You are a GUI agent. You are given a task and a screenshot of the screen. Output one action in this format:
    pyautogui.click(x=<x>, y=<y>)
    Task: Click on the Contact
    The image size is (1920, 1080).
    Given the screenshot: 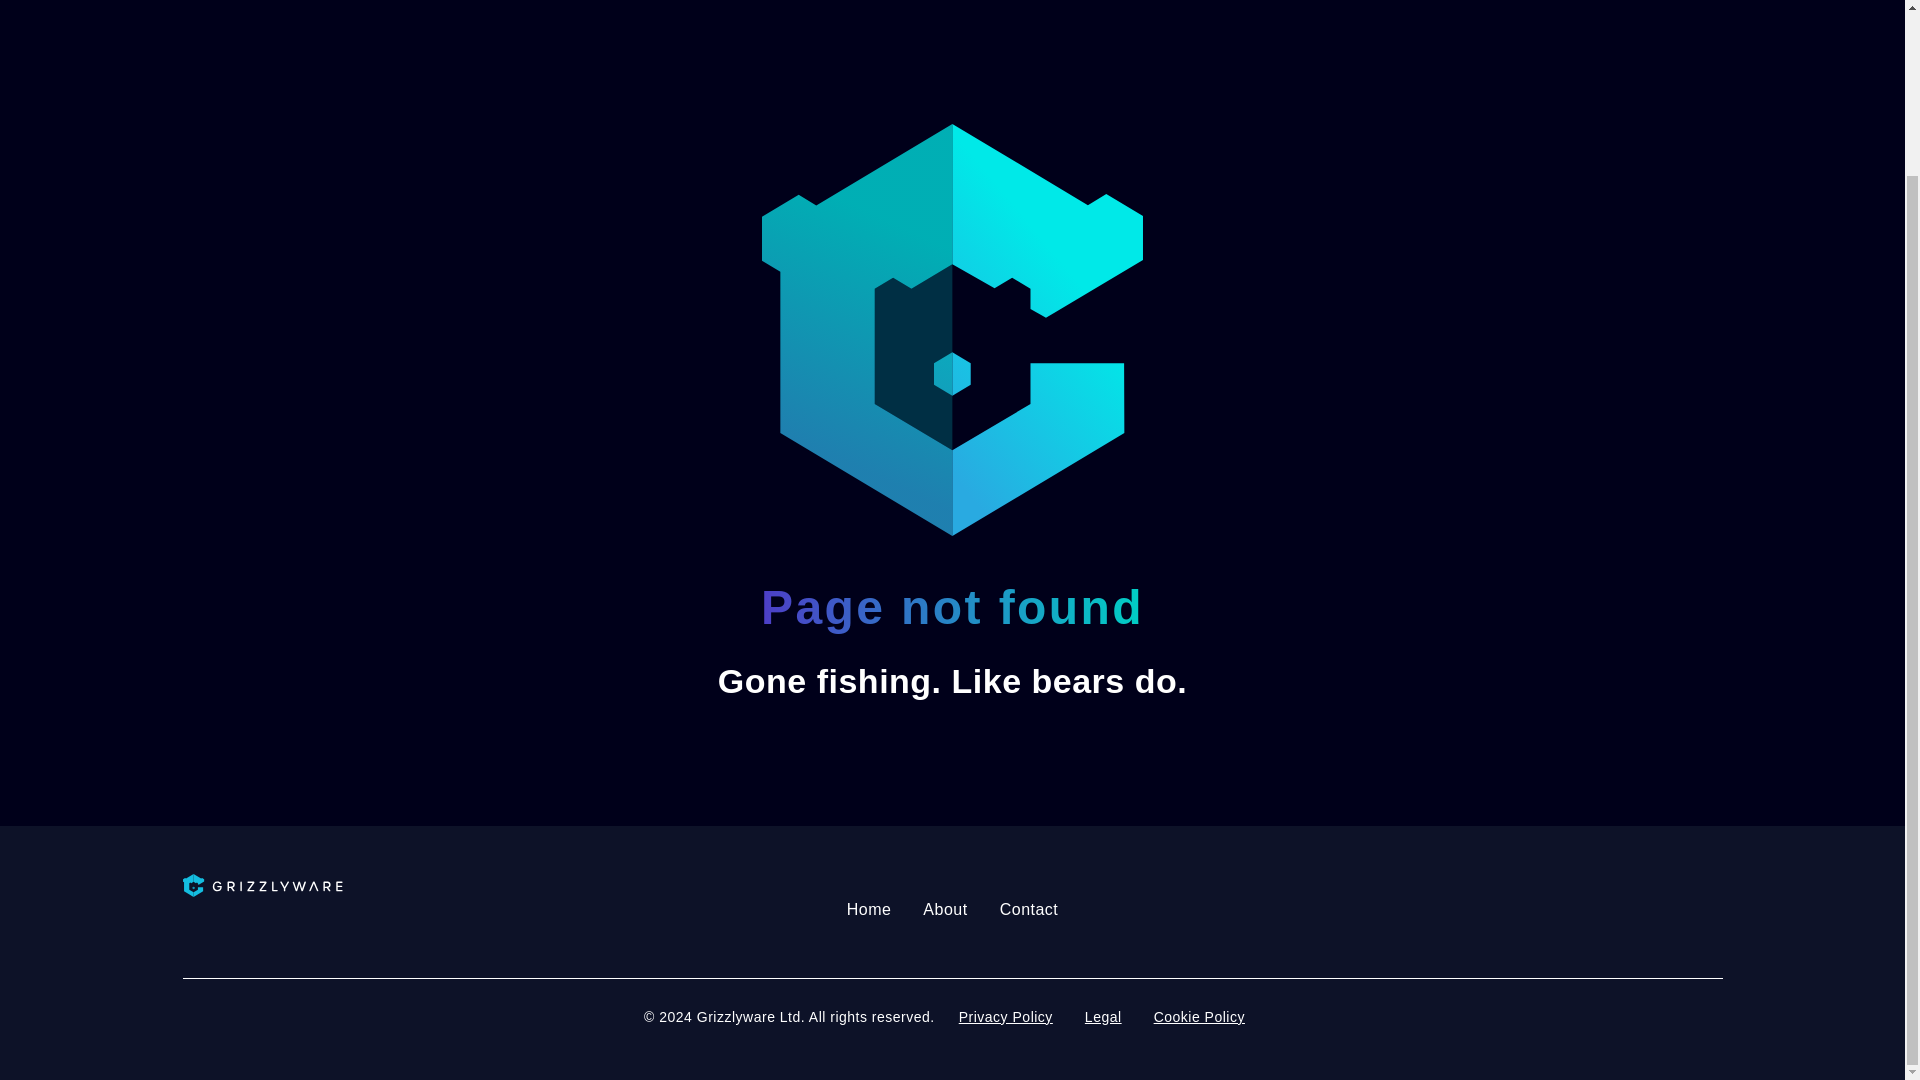 What is the action you would take?
    pyautogui.click(x=1029, y=910)
    